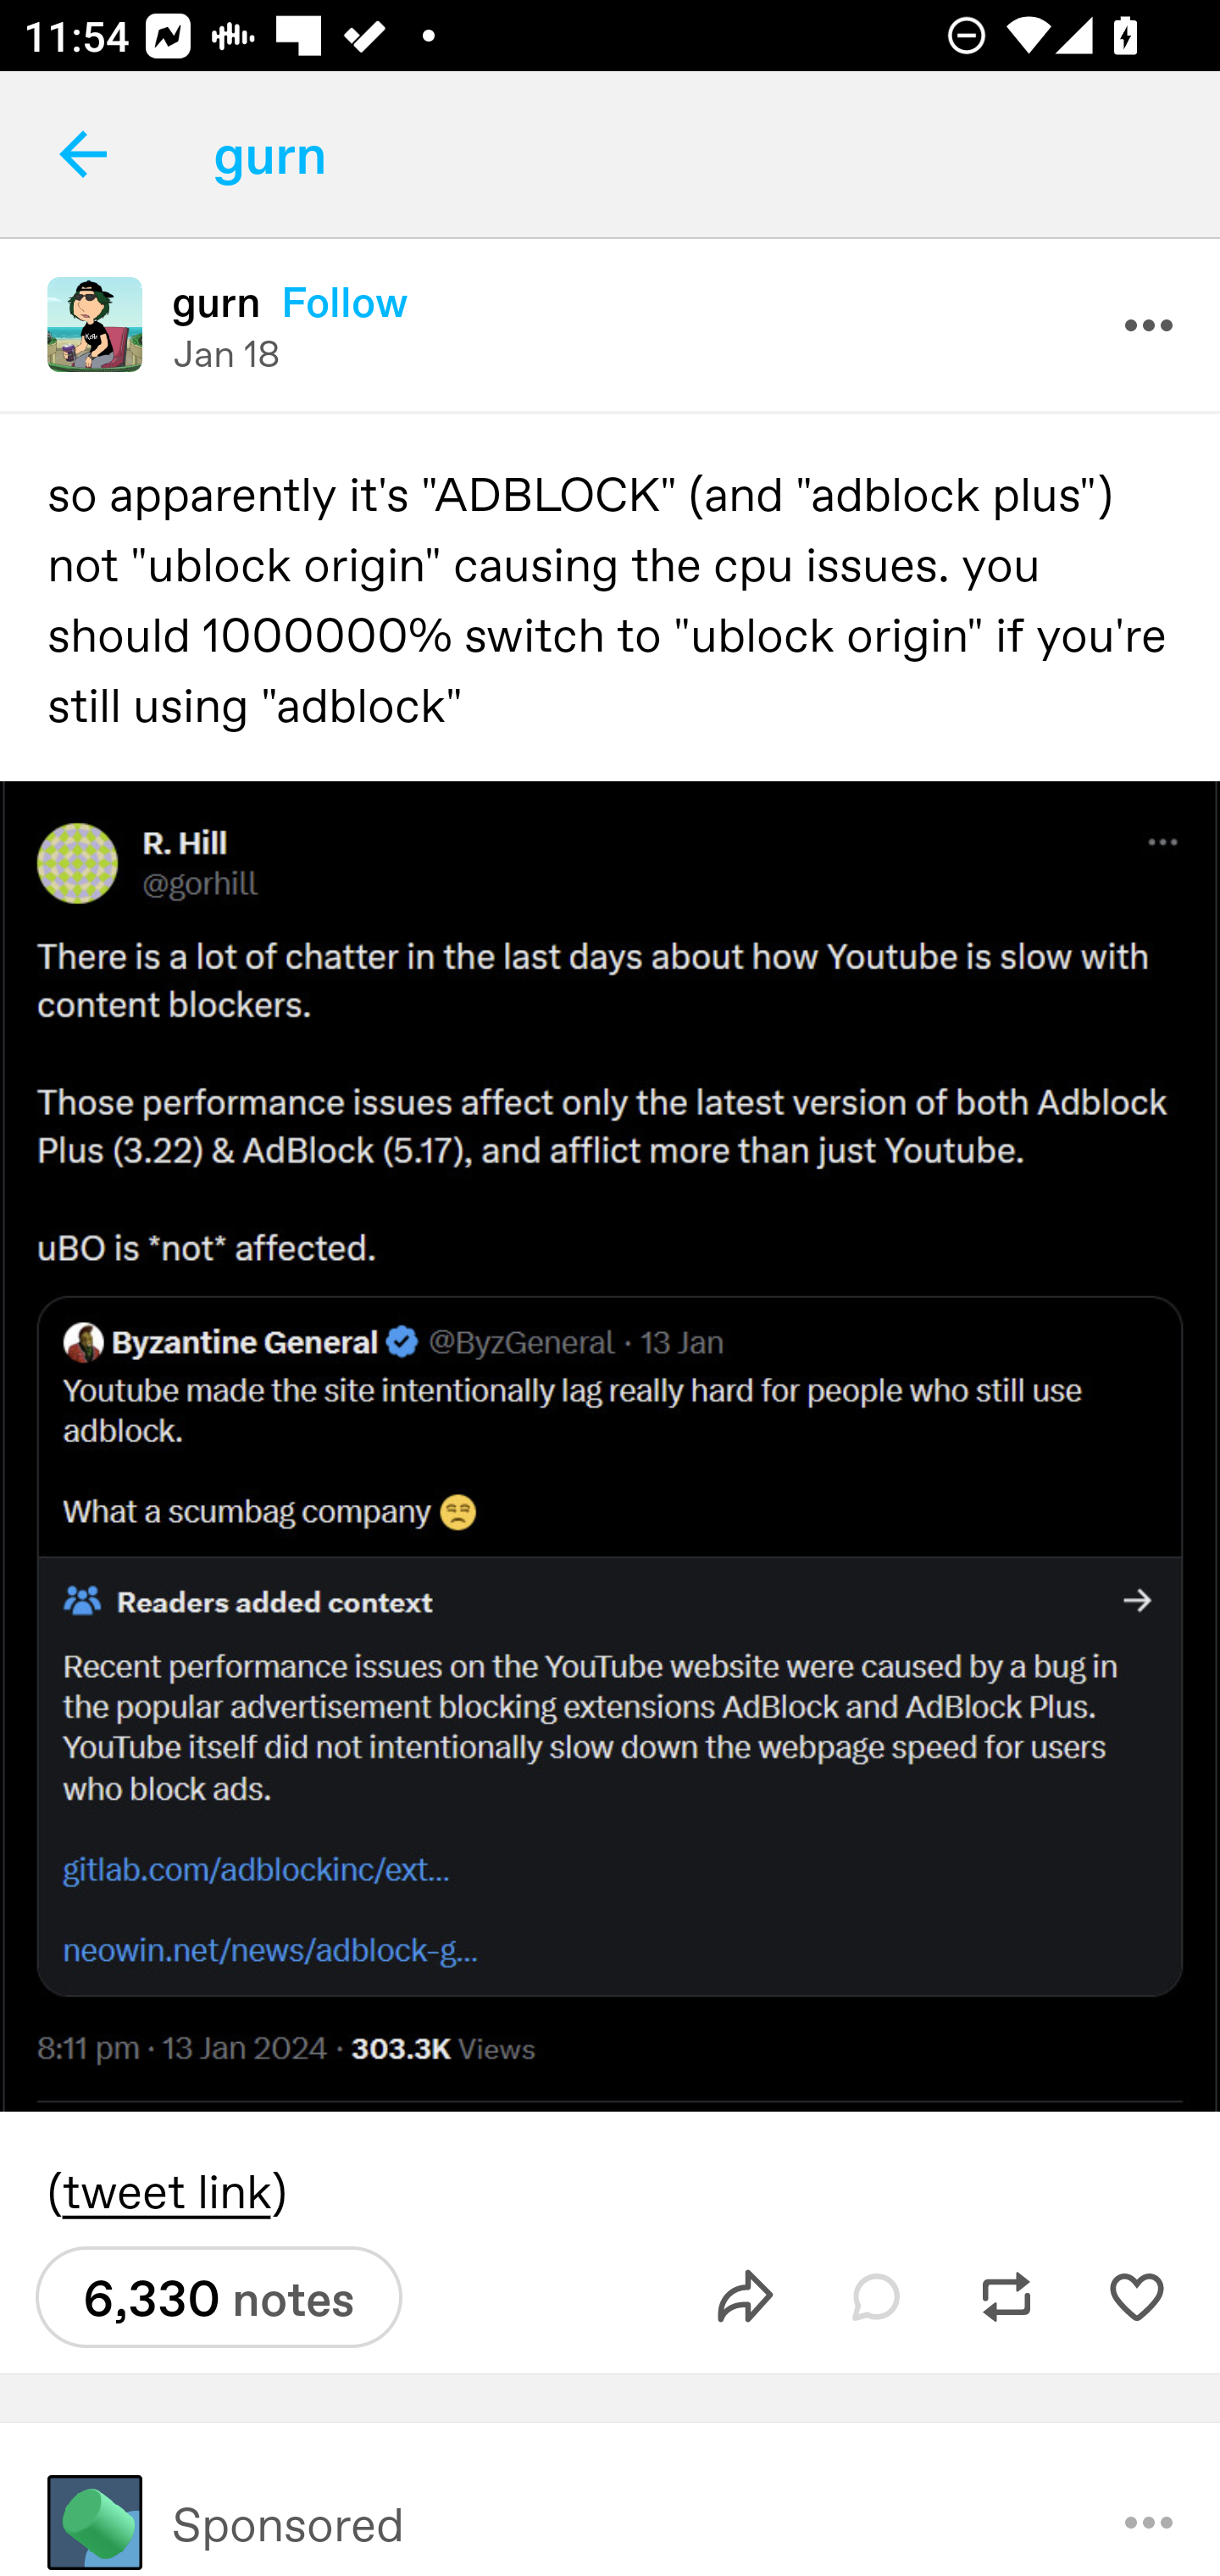 The width and height of the screenshot is (1220, 2576). I want to click on Share post to message, so click(746, 2297).